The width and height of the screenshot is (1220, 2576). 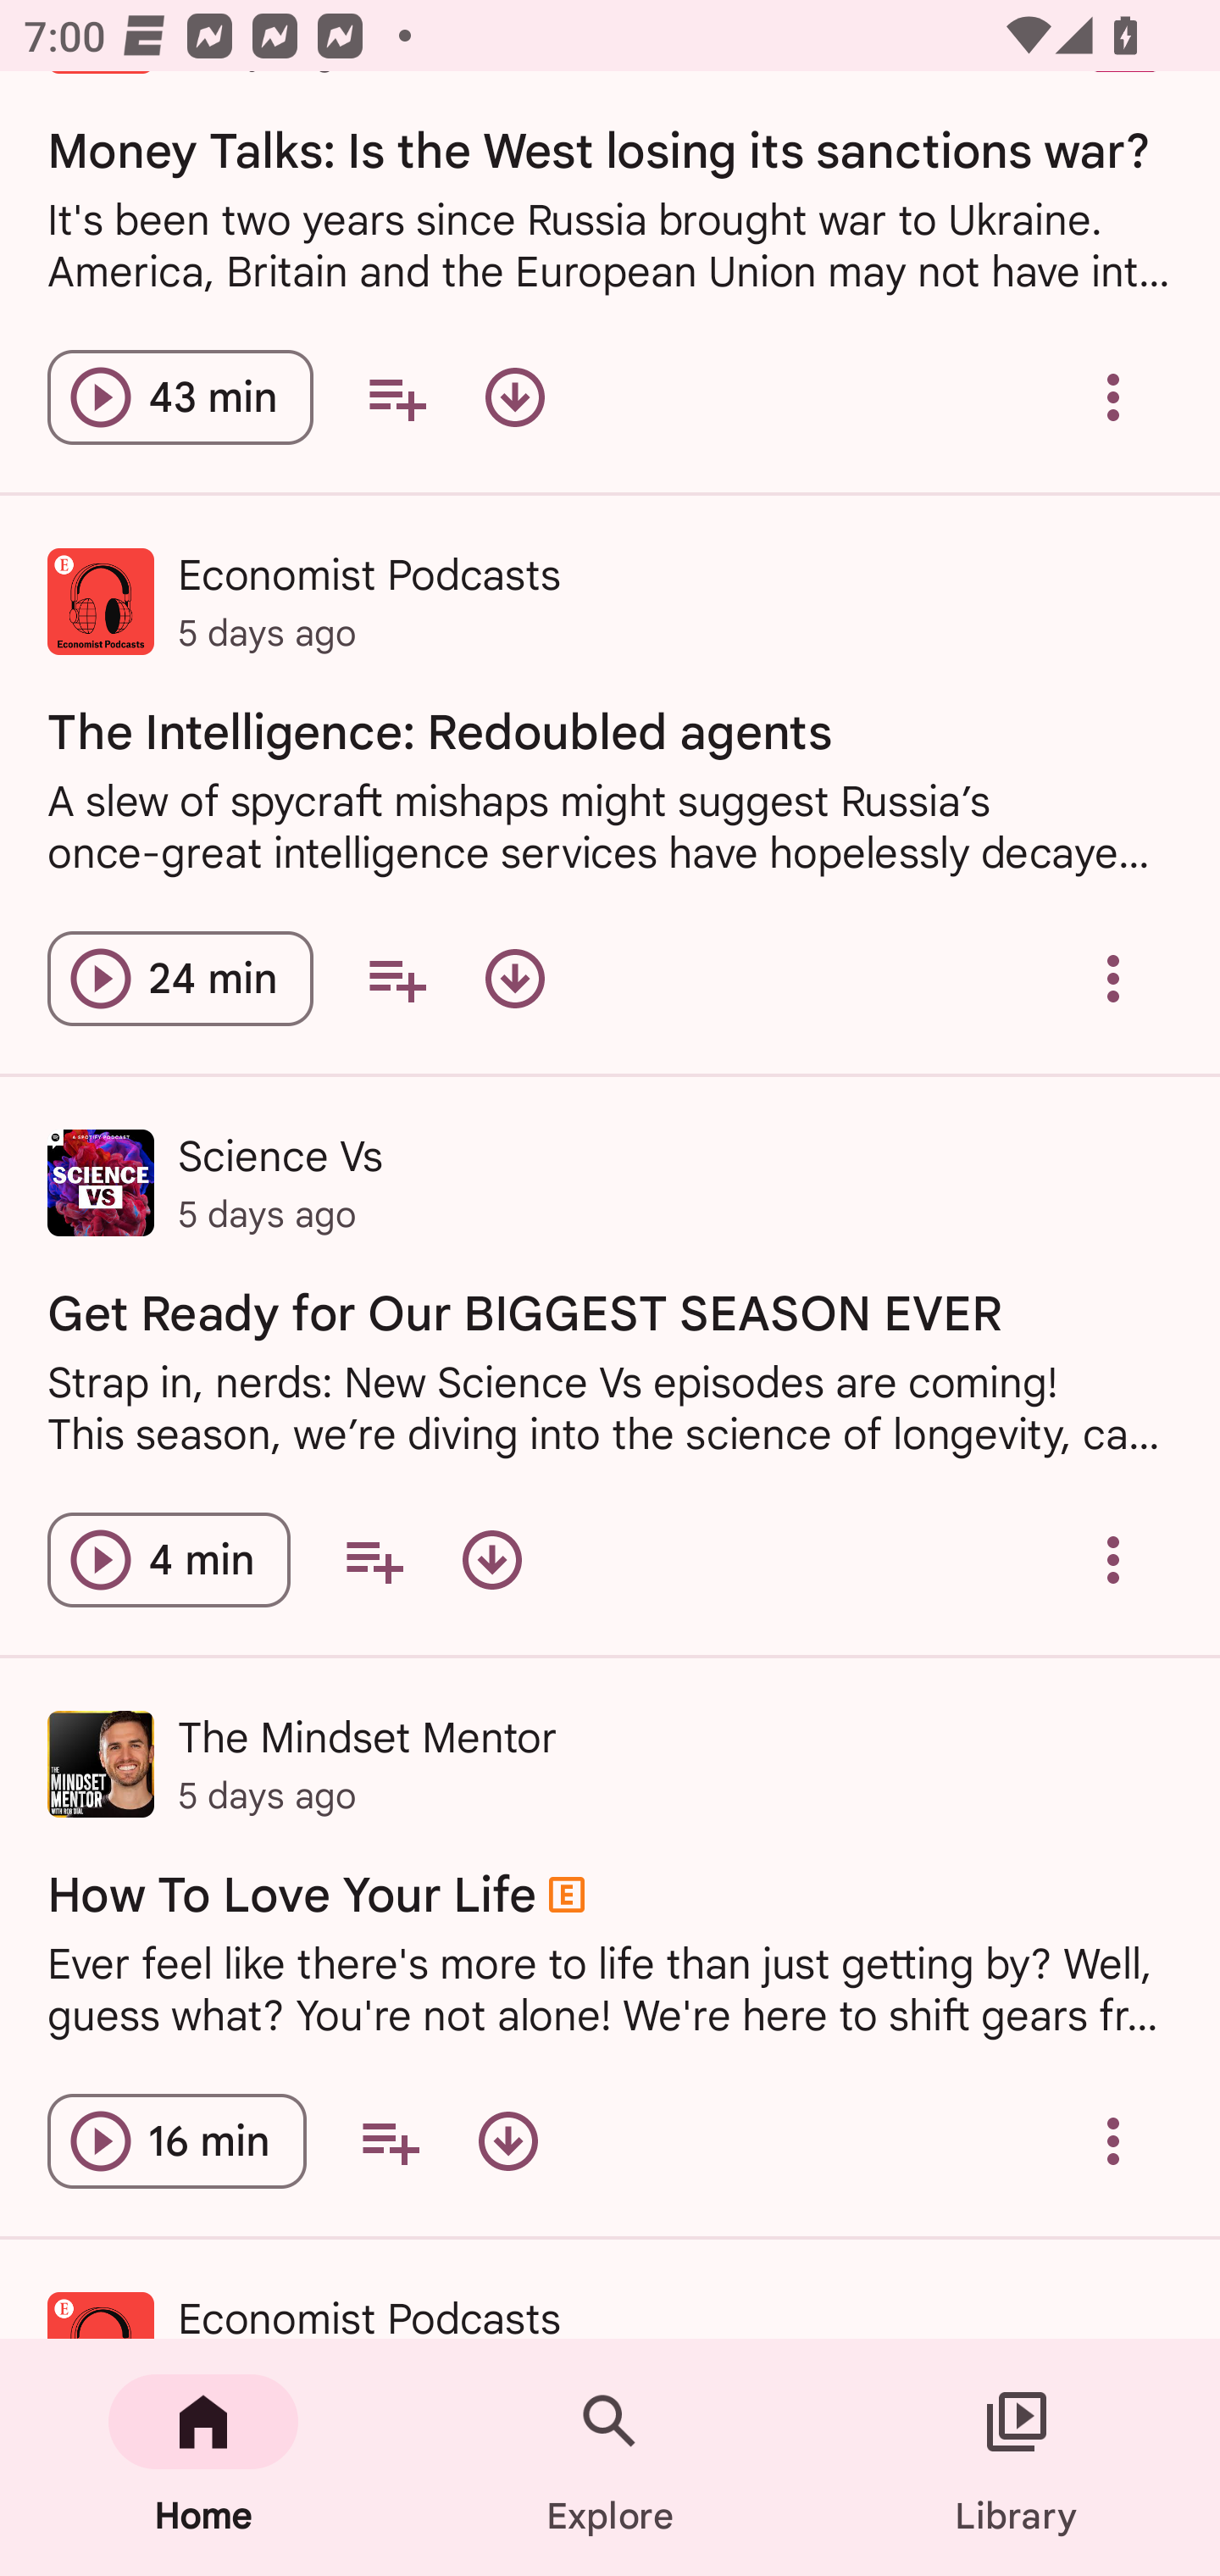 I want to click on Download episode, so click(x=507, y=2142).